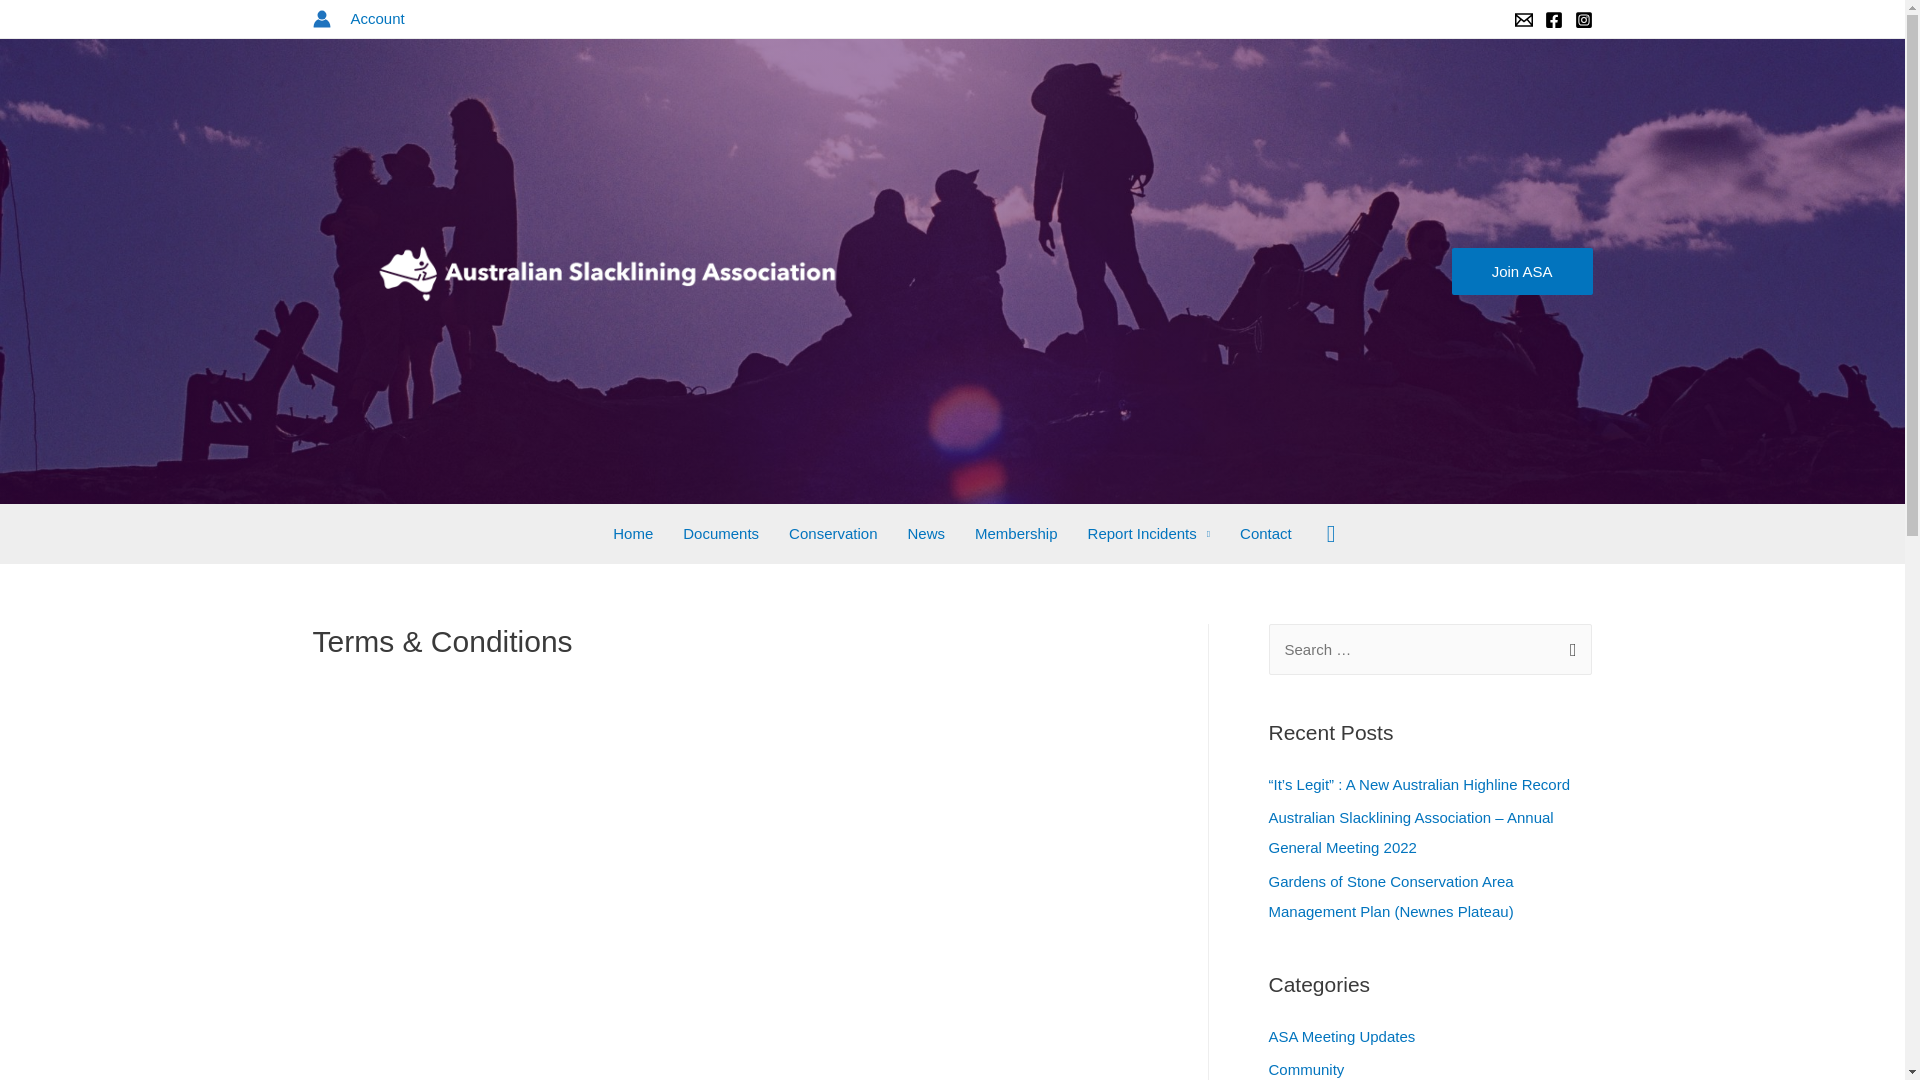 The image size is (1920, 1080). Describe the element at coordinates (833, 534) in the screenshot. I see `Conservation` at that location.